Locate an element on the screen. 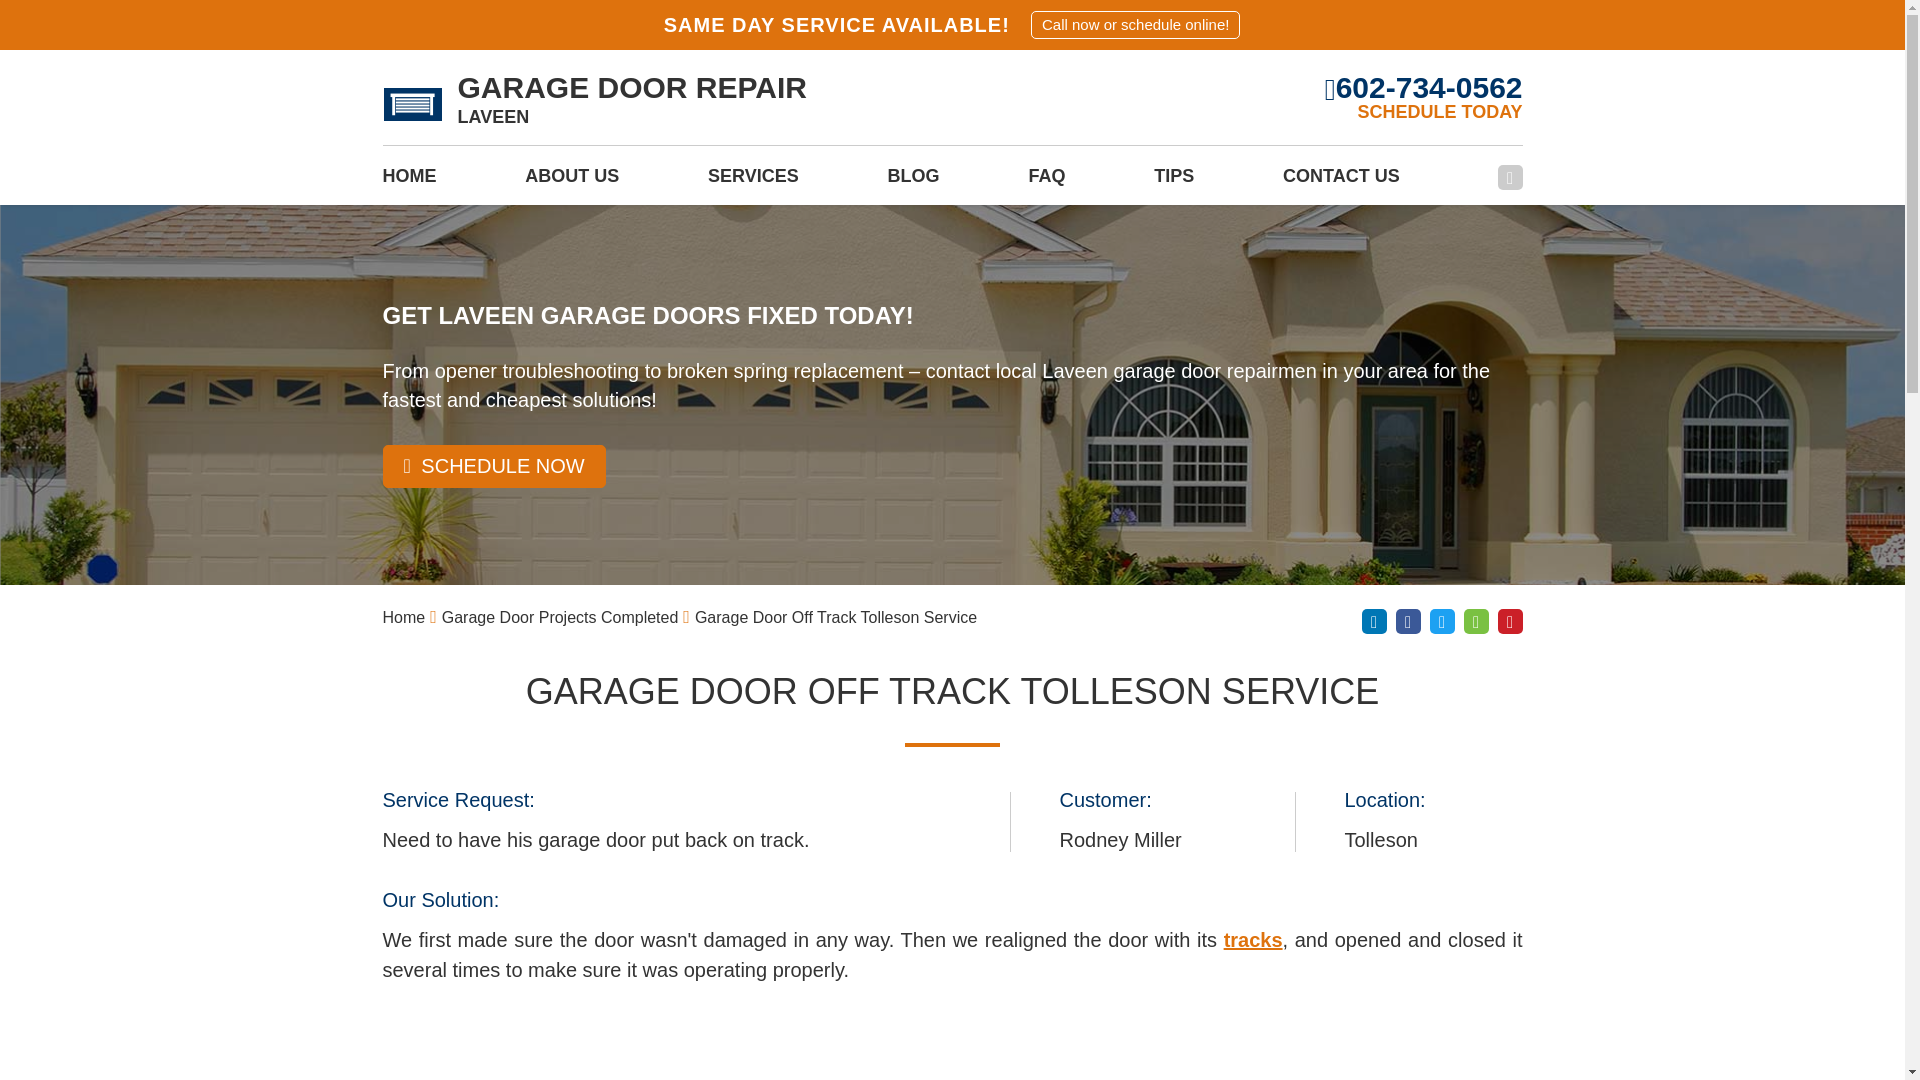  Facebook is located at coordinates (1408, 621).